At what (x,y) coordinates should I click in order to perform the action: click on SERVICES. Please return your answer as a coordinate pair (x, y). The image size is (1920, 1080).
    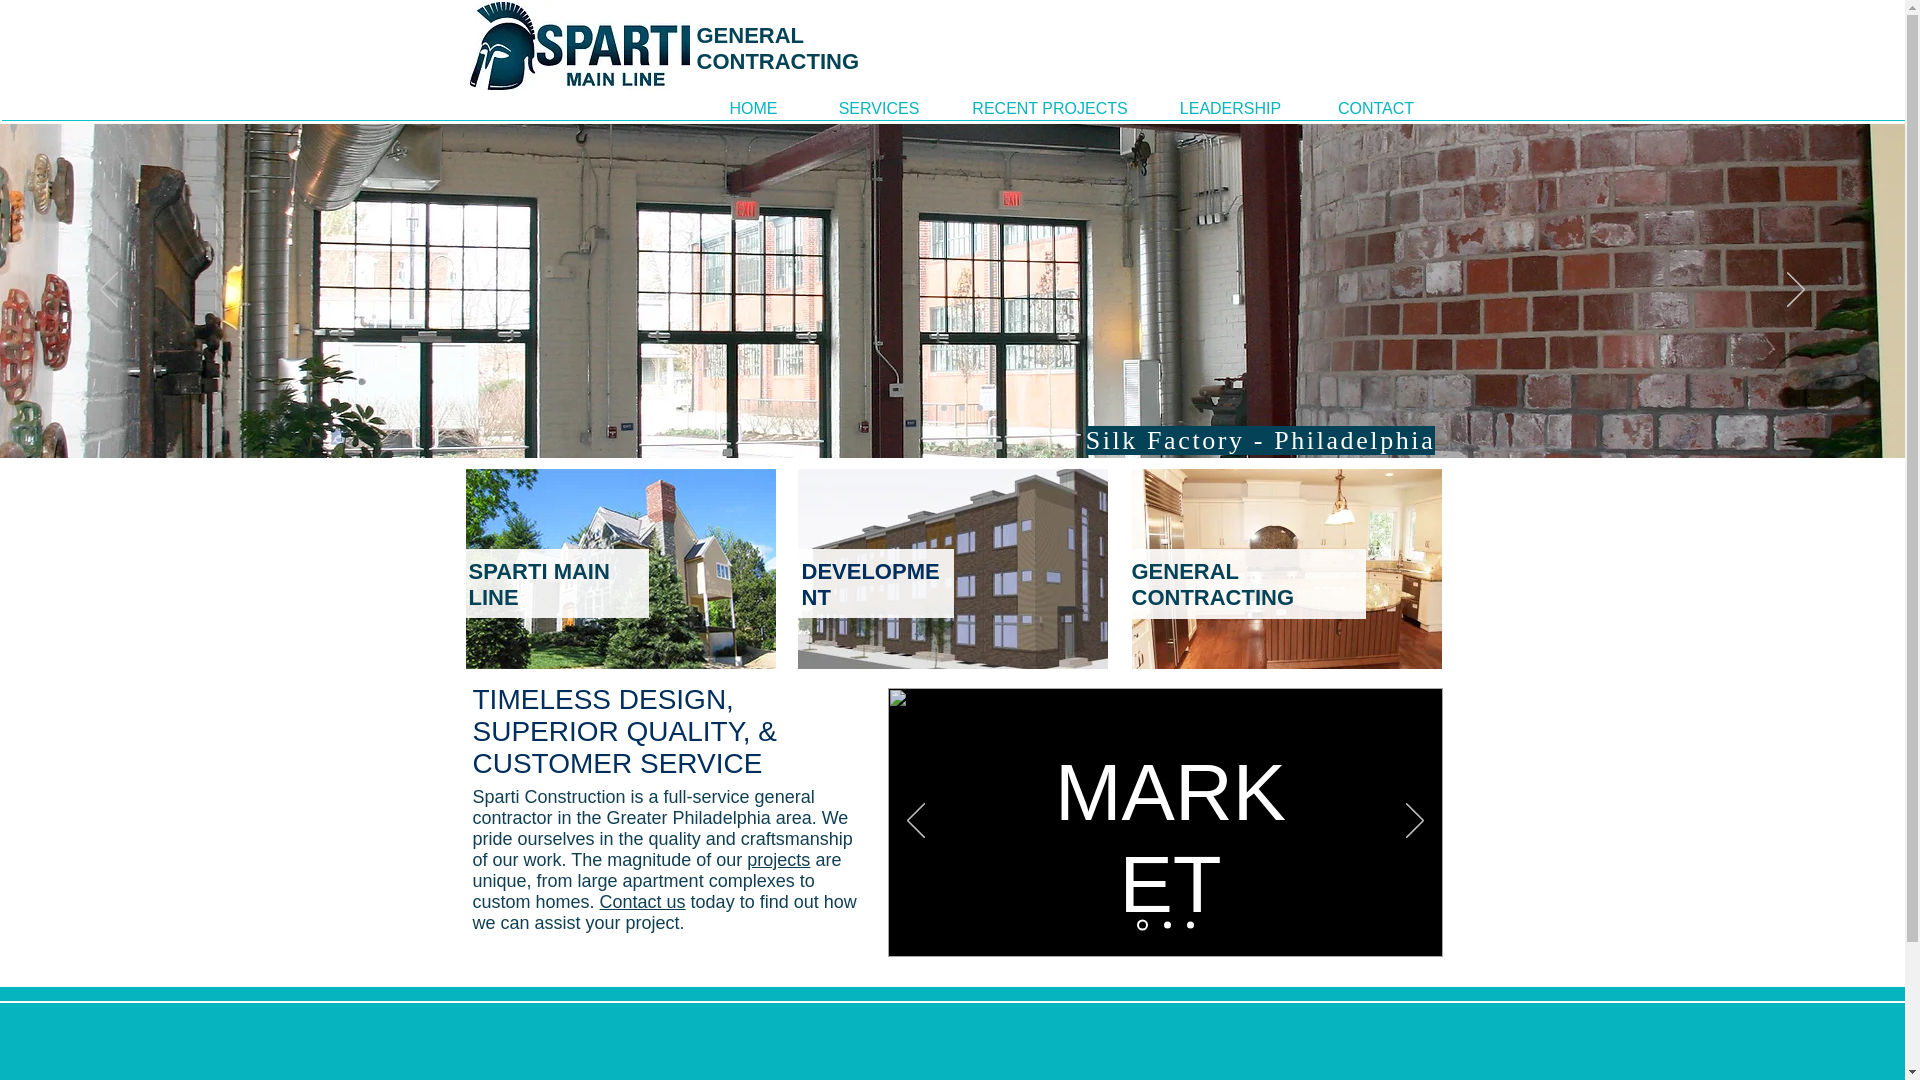
    Looking at the image, I should click on (878, 108).